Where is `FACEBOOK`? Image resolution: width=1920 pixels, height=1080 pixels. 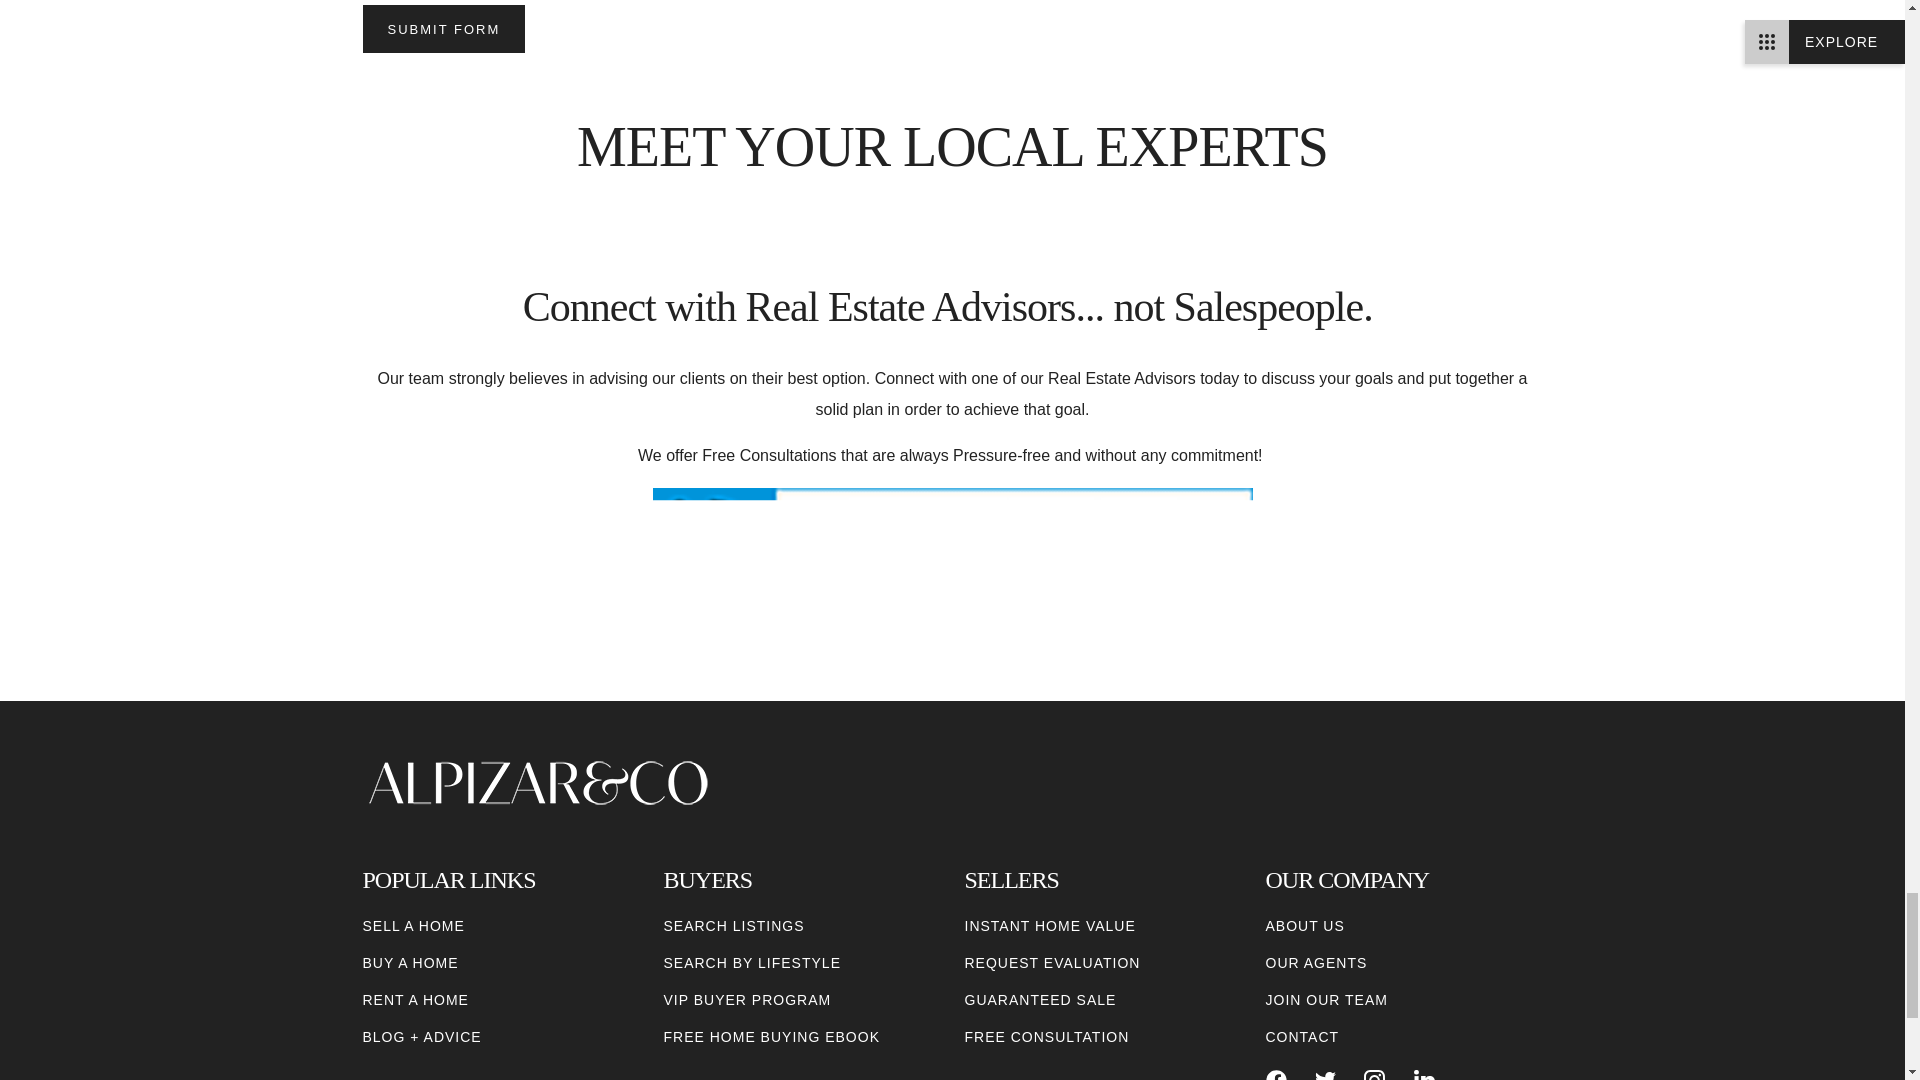 FACEBOOK is located at coordinates (1276, 1075).